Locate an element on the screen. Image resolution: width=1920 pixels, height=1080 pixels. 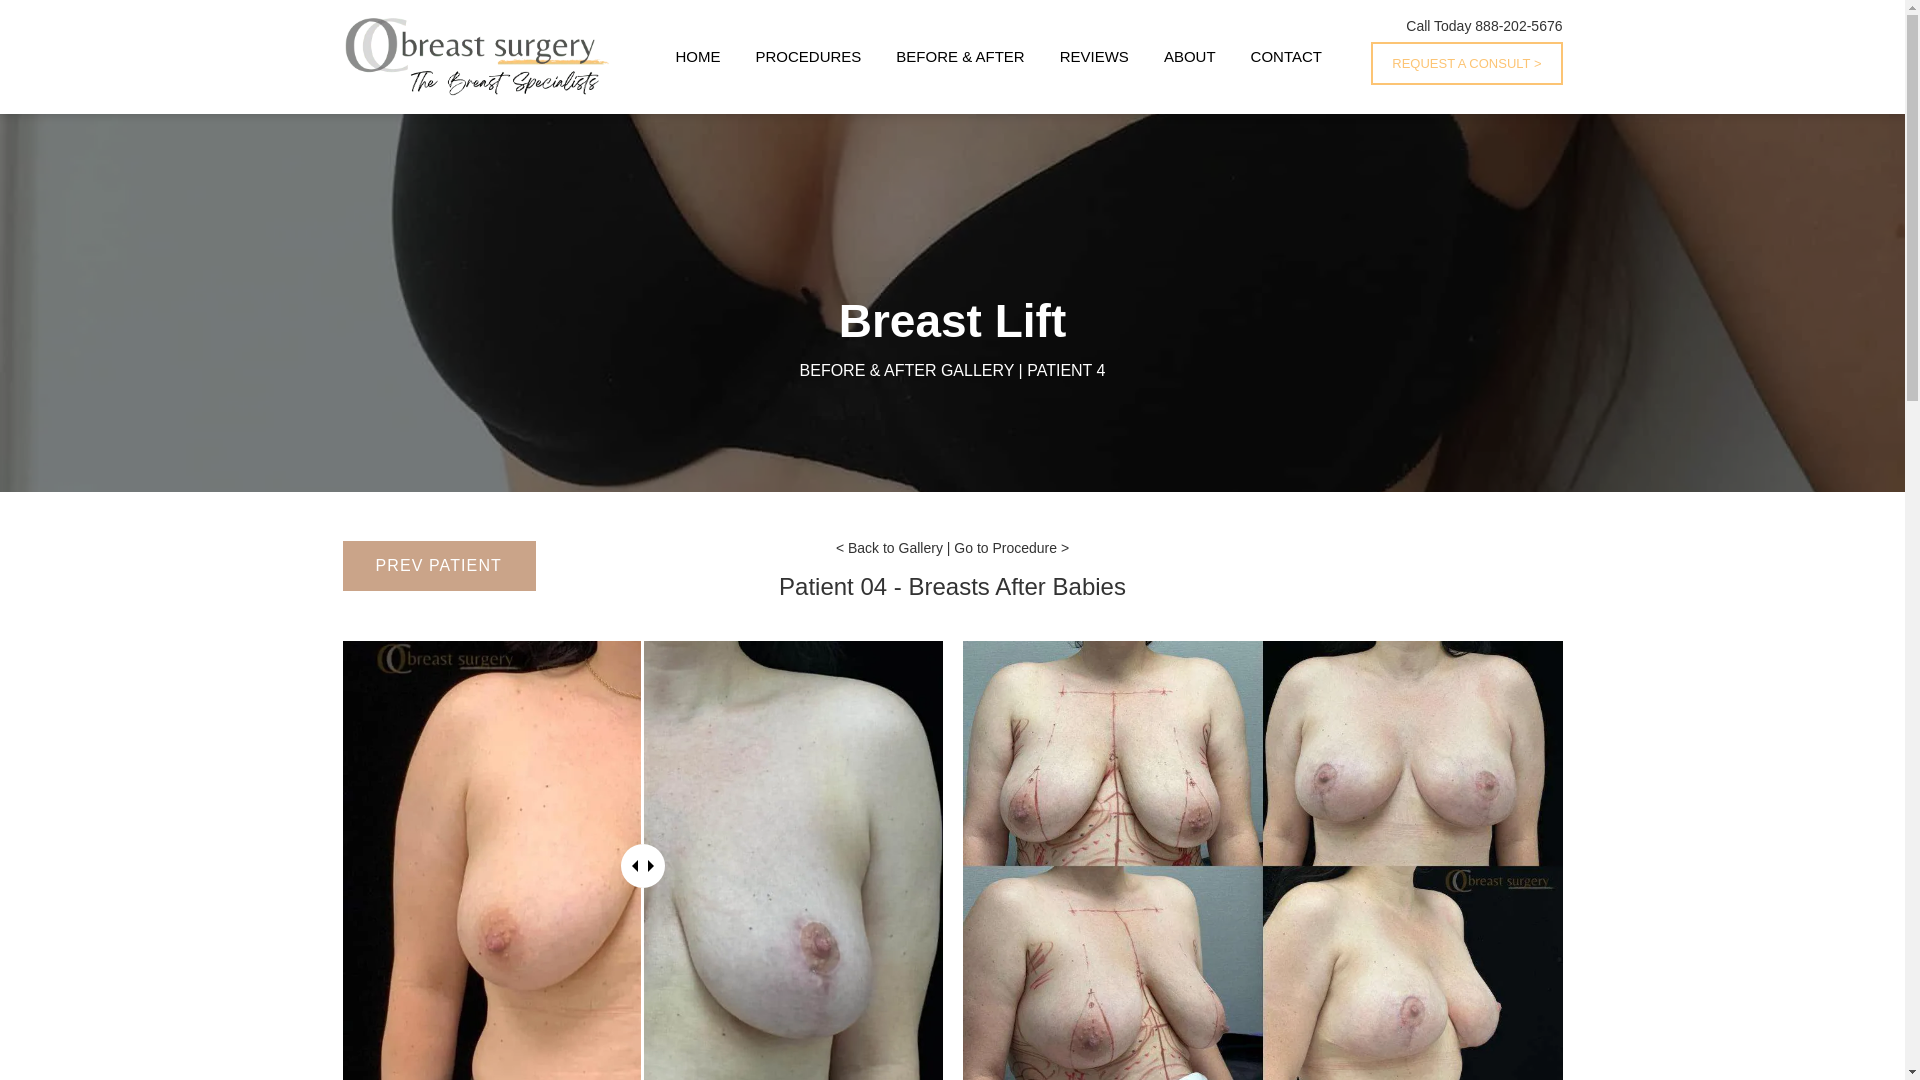
PROCEDURES is located at coordinates (807, 56).